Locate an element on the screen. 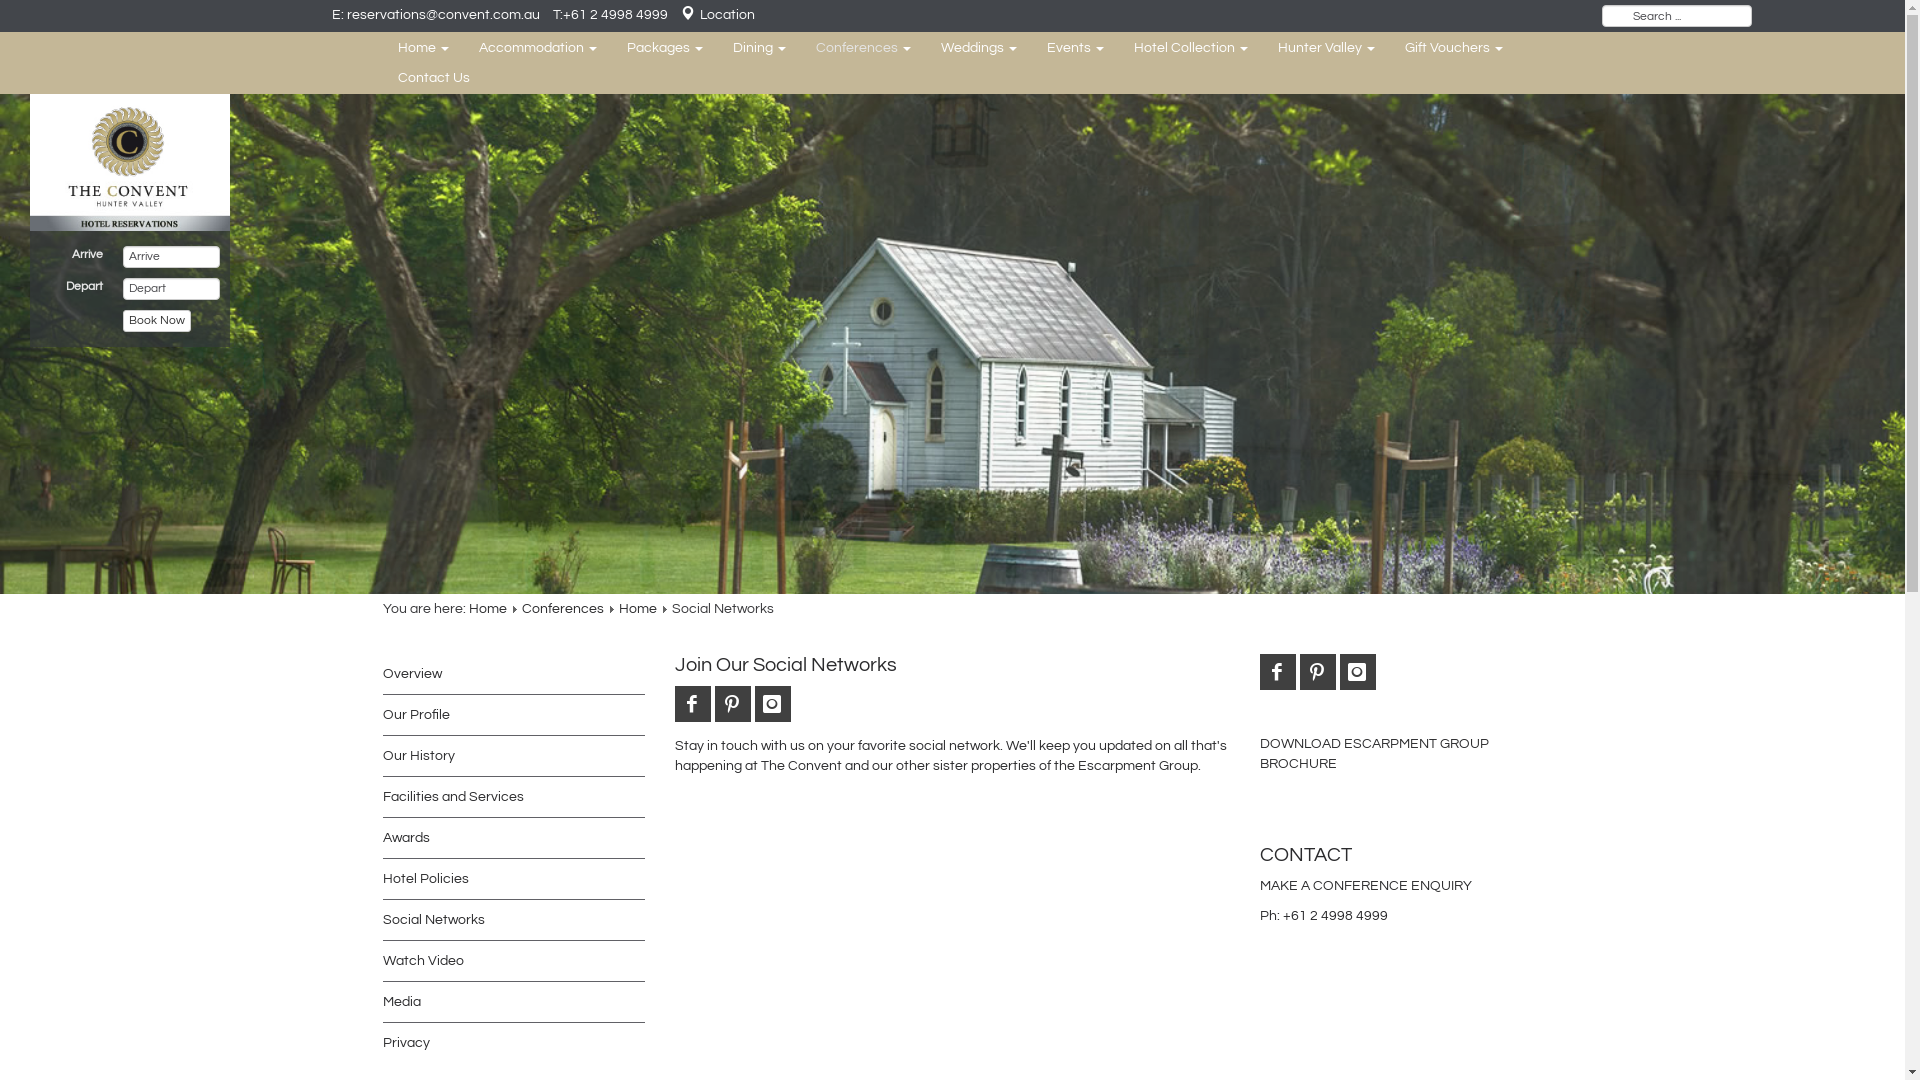 The width and height of the screenshot is (1920, 1080). Home is located at coordinates (422, 48).